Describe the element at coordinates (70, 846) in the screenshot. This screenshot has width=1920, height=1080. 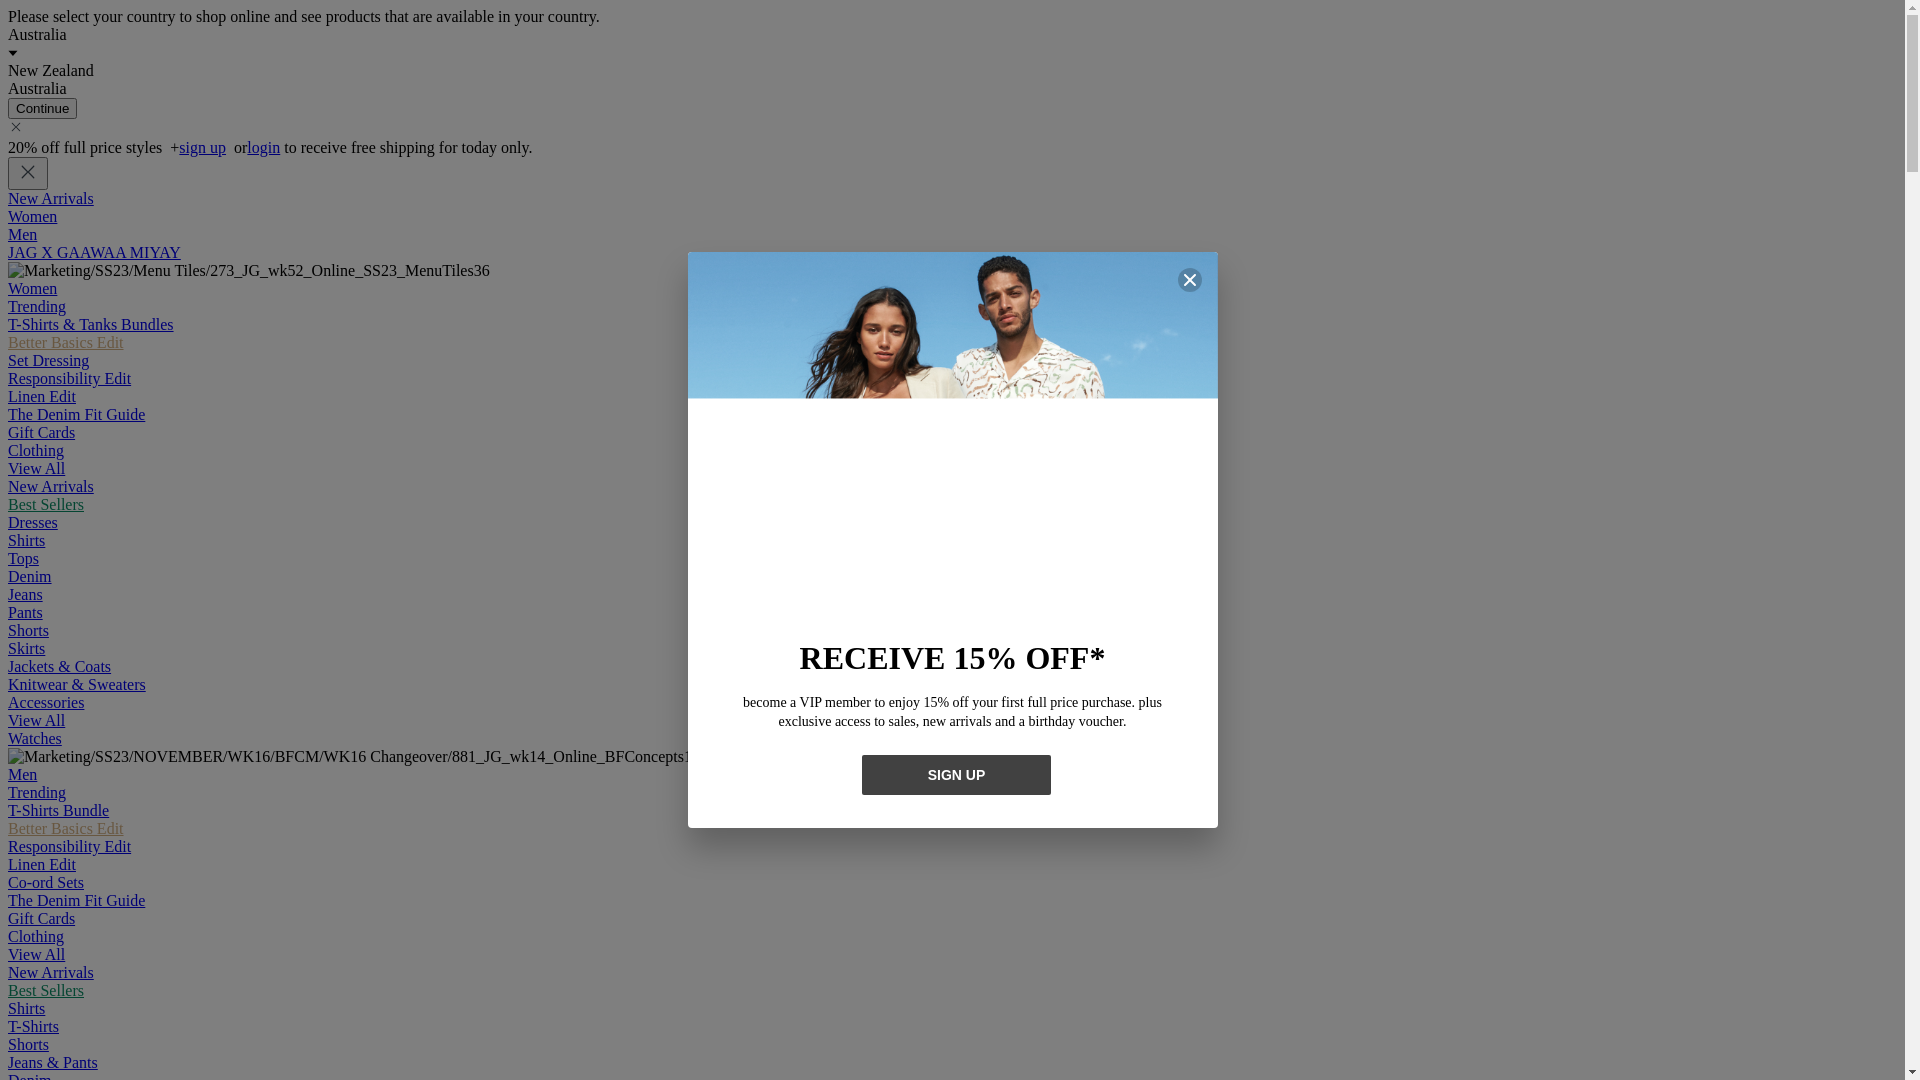
I see `Responsibility Edit` at that location.